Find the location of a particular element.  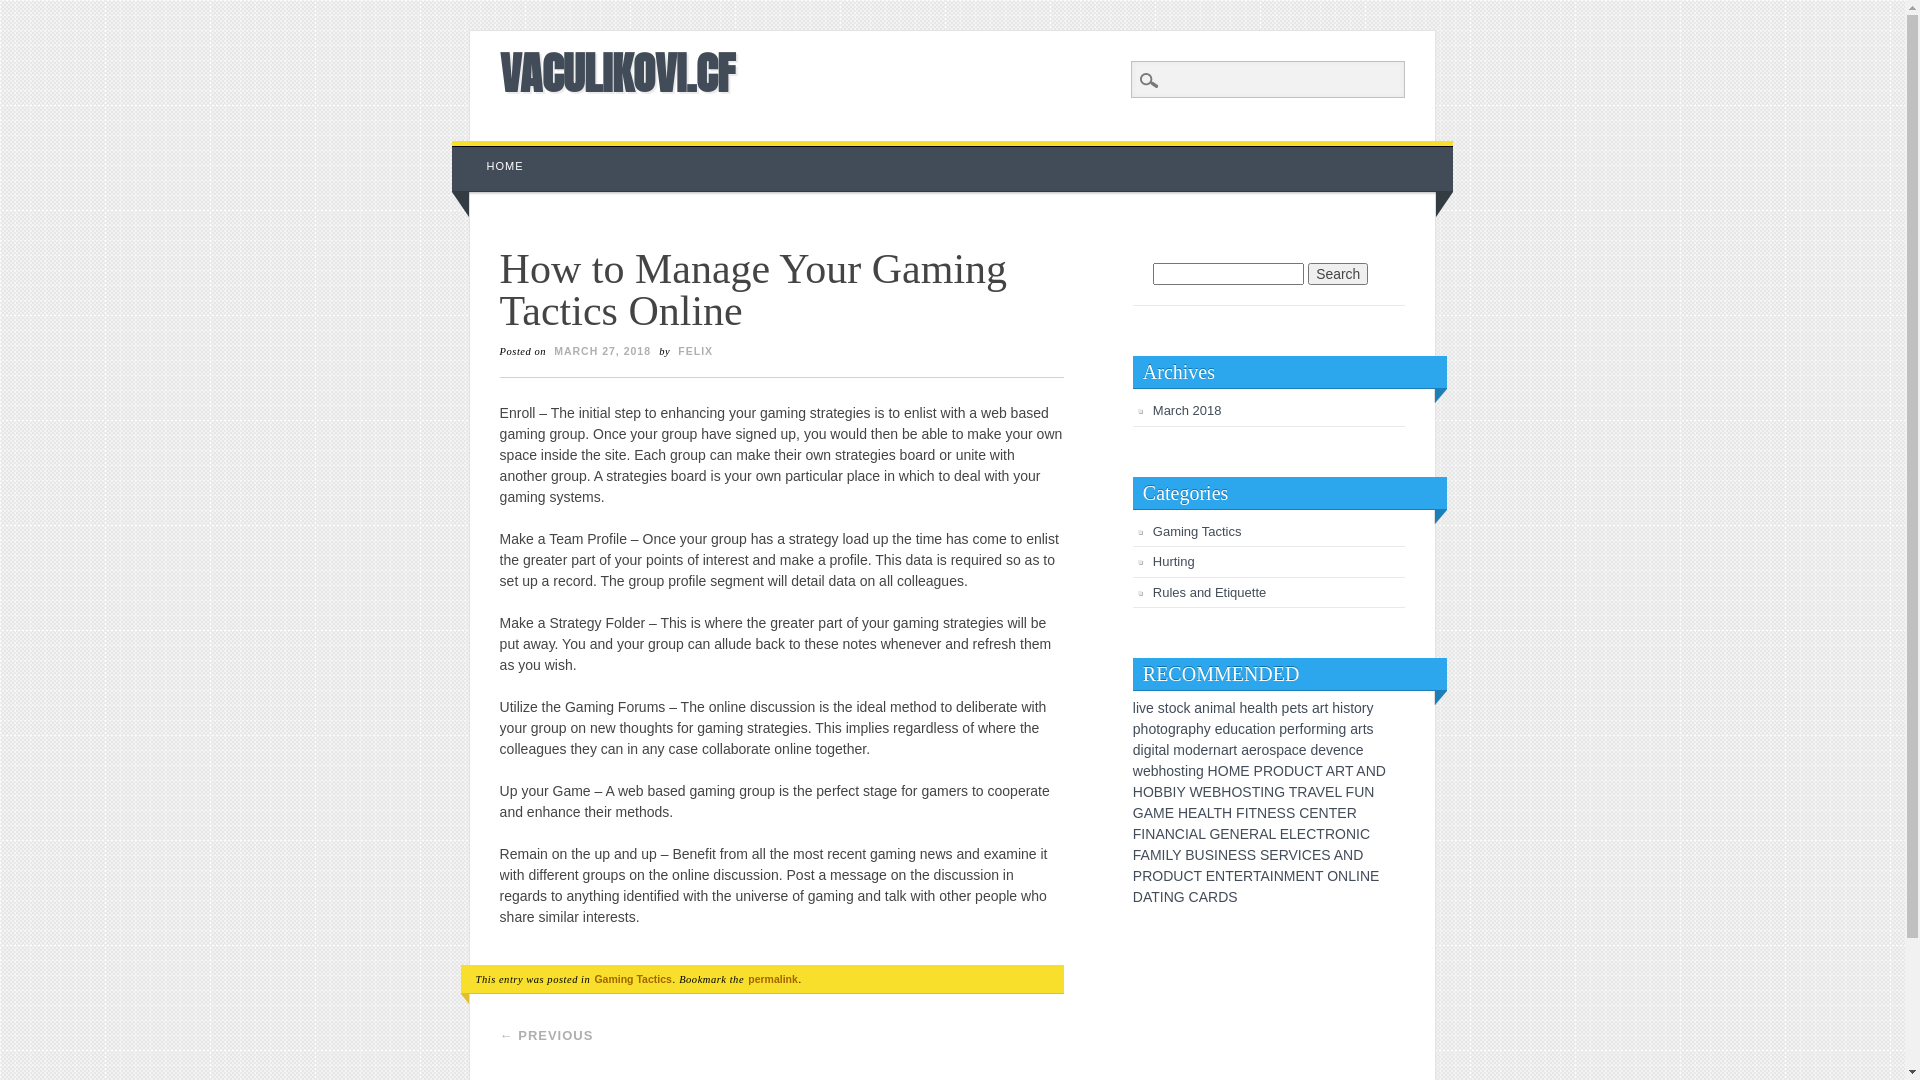

t is located at coordinates (1352, 708).